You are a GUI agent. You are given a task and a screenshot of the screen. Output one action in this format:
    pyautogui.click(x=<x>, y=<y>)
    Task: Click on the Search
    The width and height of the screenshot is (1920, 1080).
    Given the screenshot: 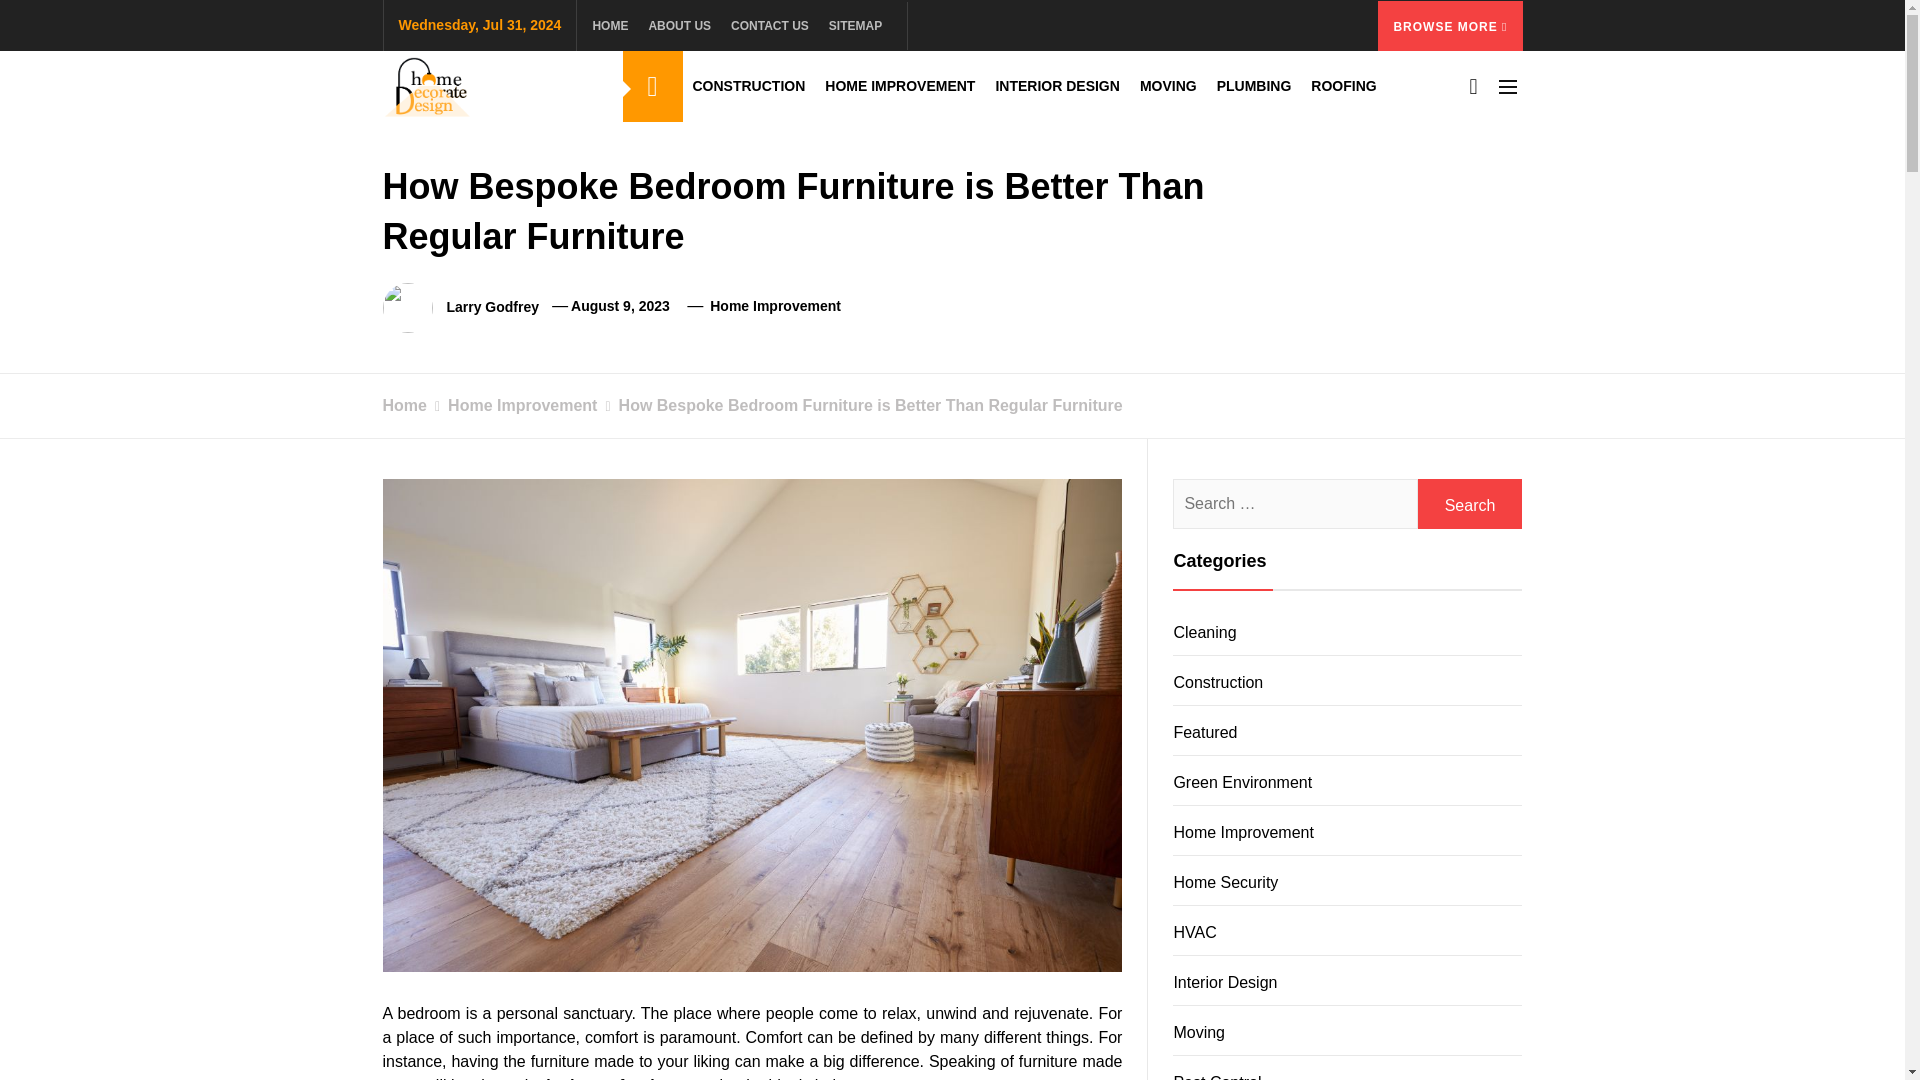 What is the action you would take?
    pyautogui.click(x=1470, y=504)
    